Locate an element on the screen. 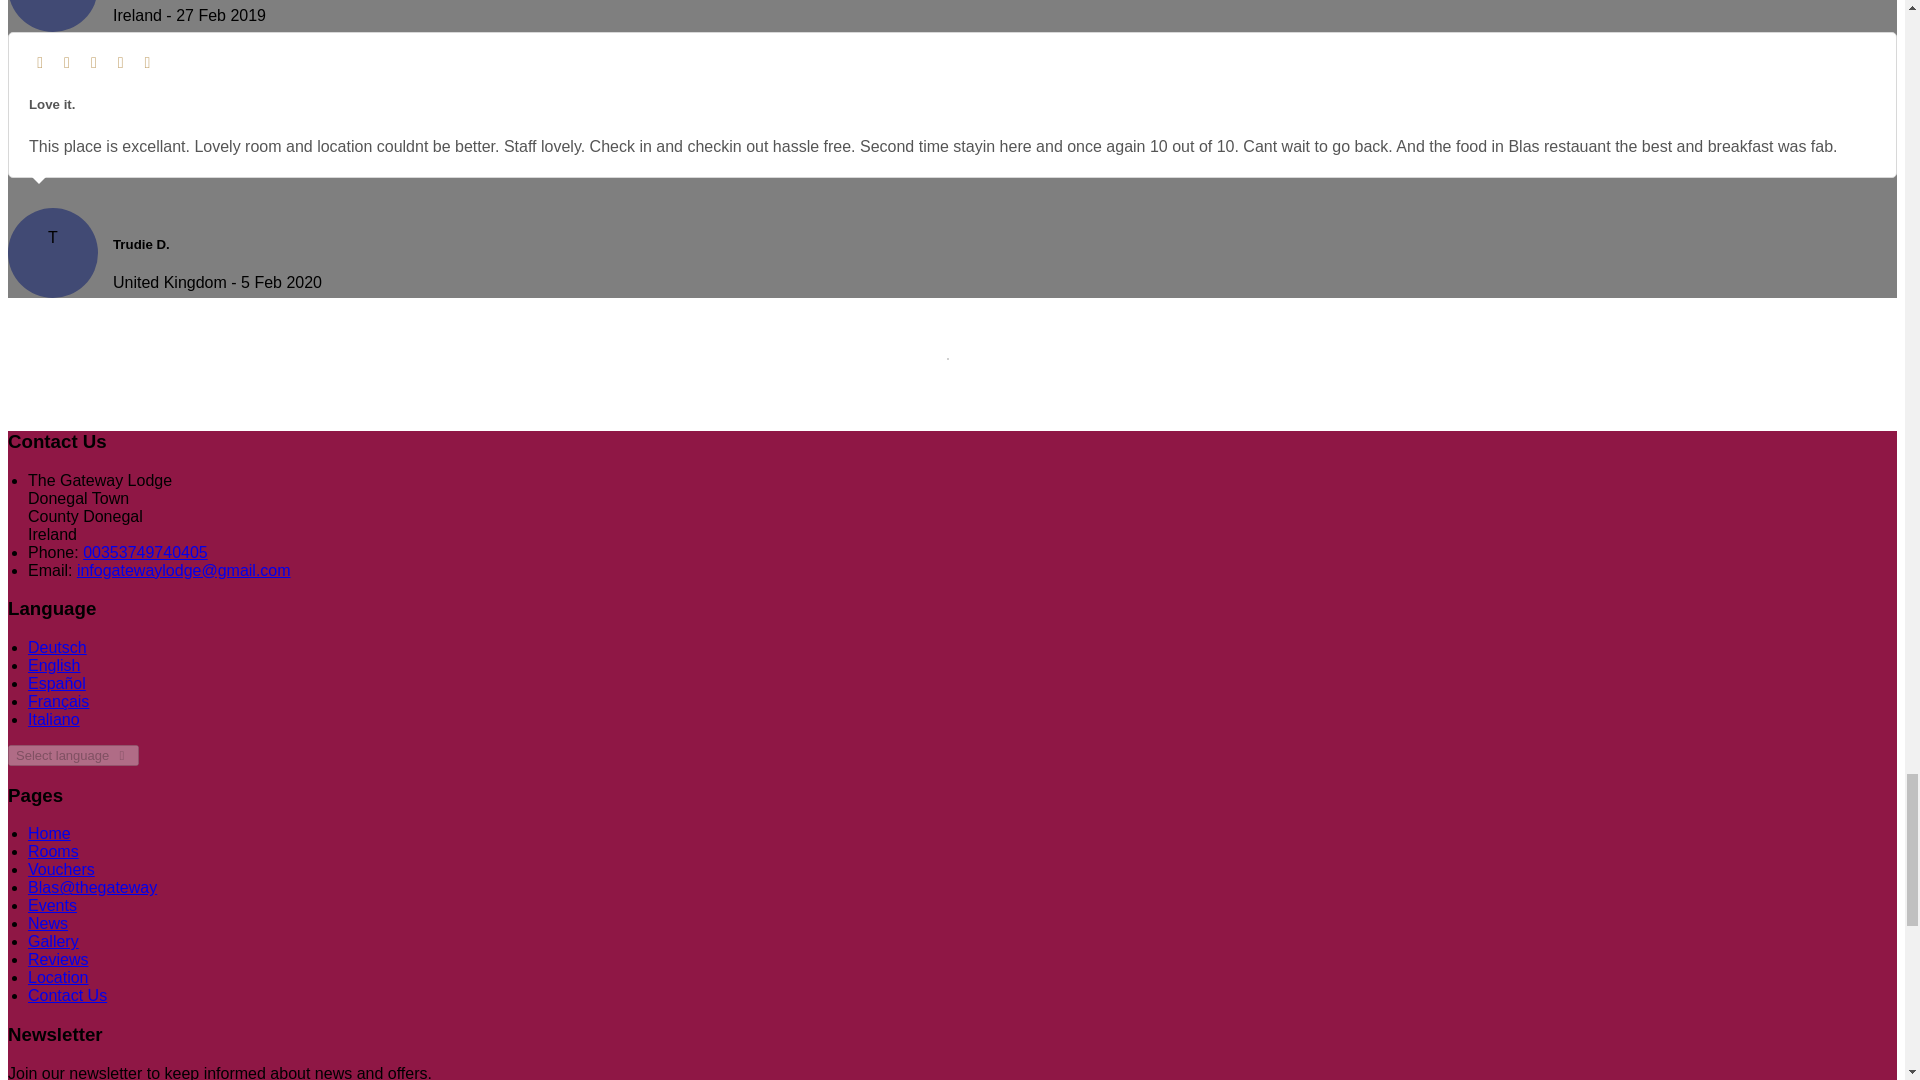 This screenshot has width=1920, height=1080. Deutsch is located at coordinates (57, 647).